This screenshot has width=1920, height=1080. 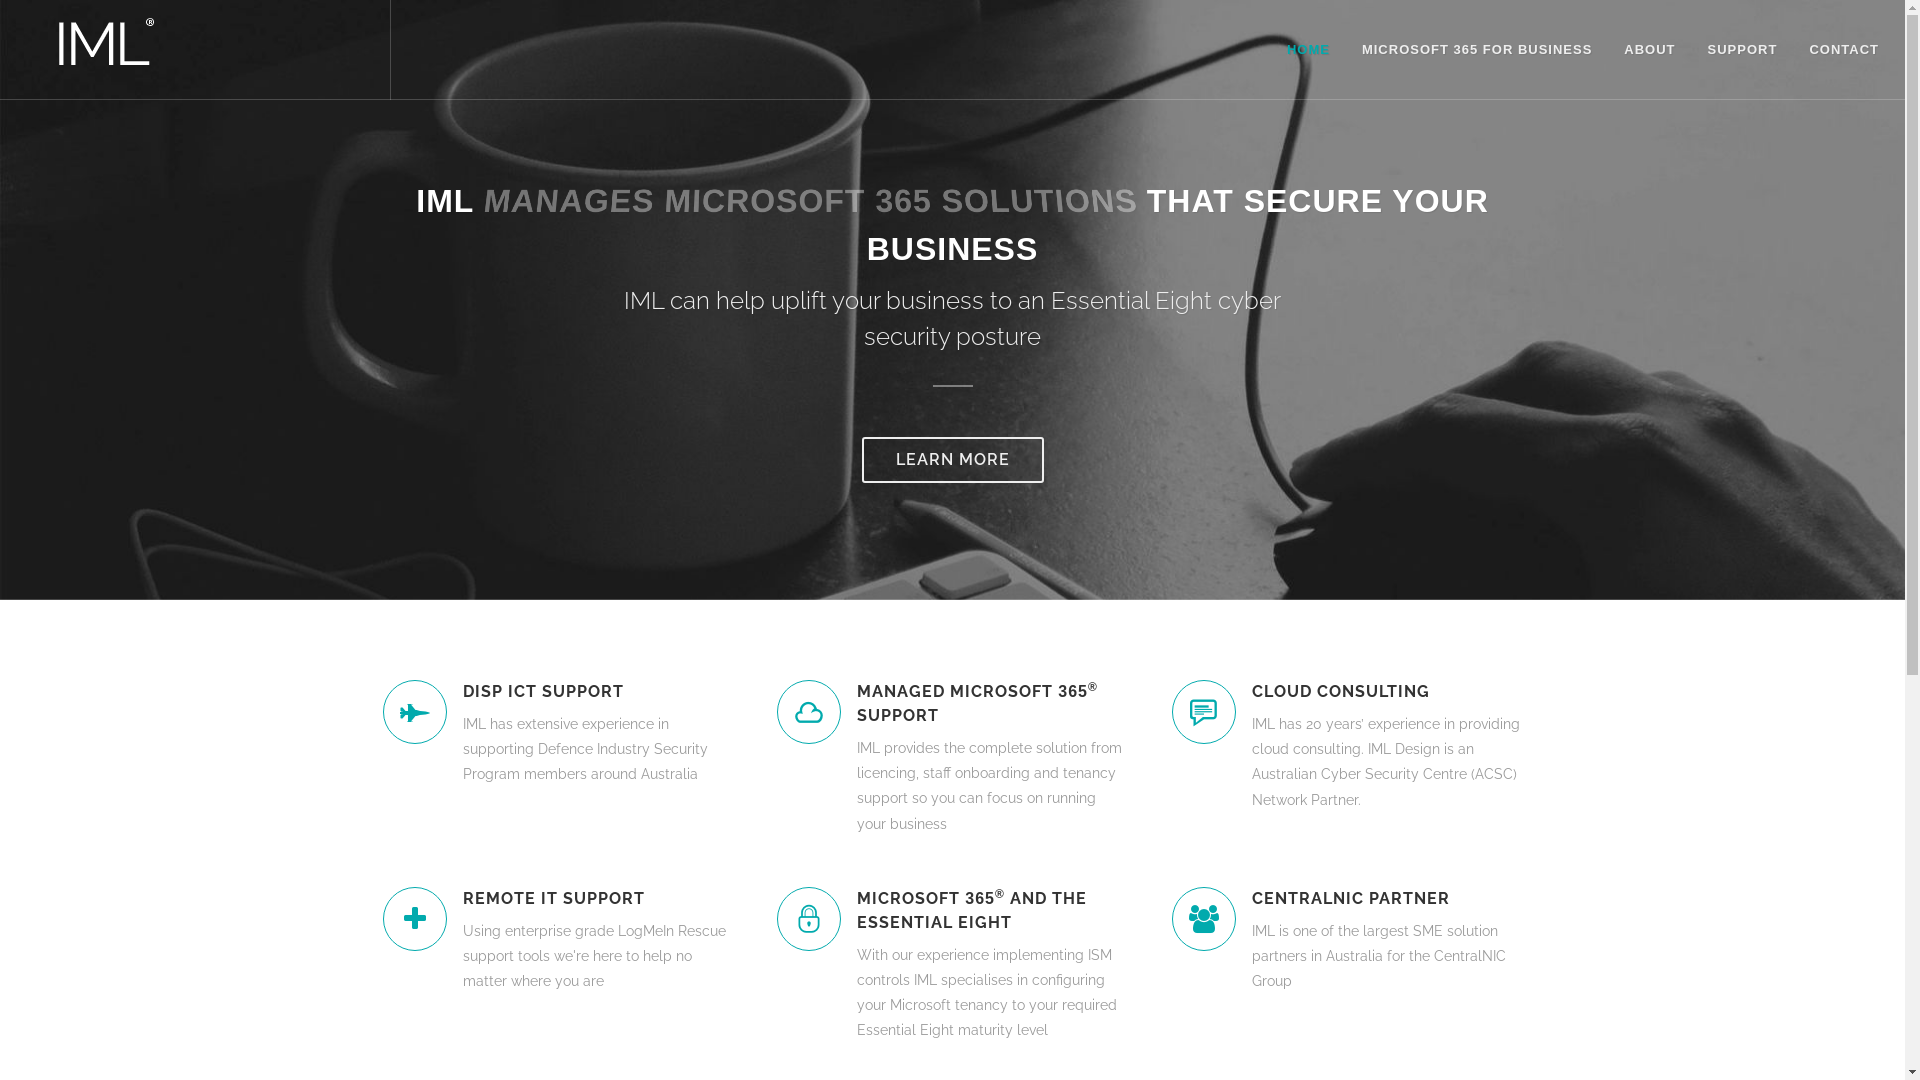 I want to click on CENTRALNIC PARTNER, so click(x=1386, y=899).